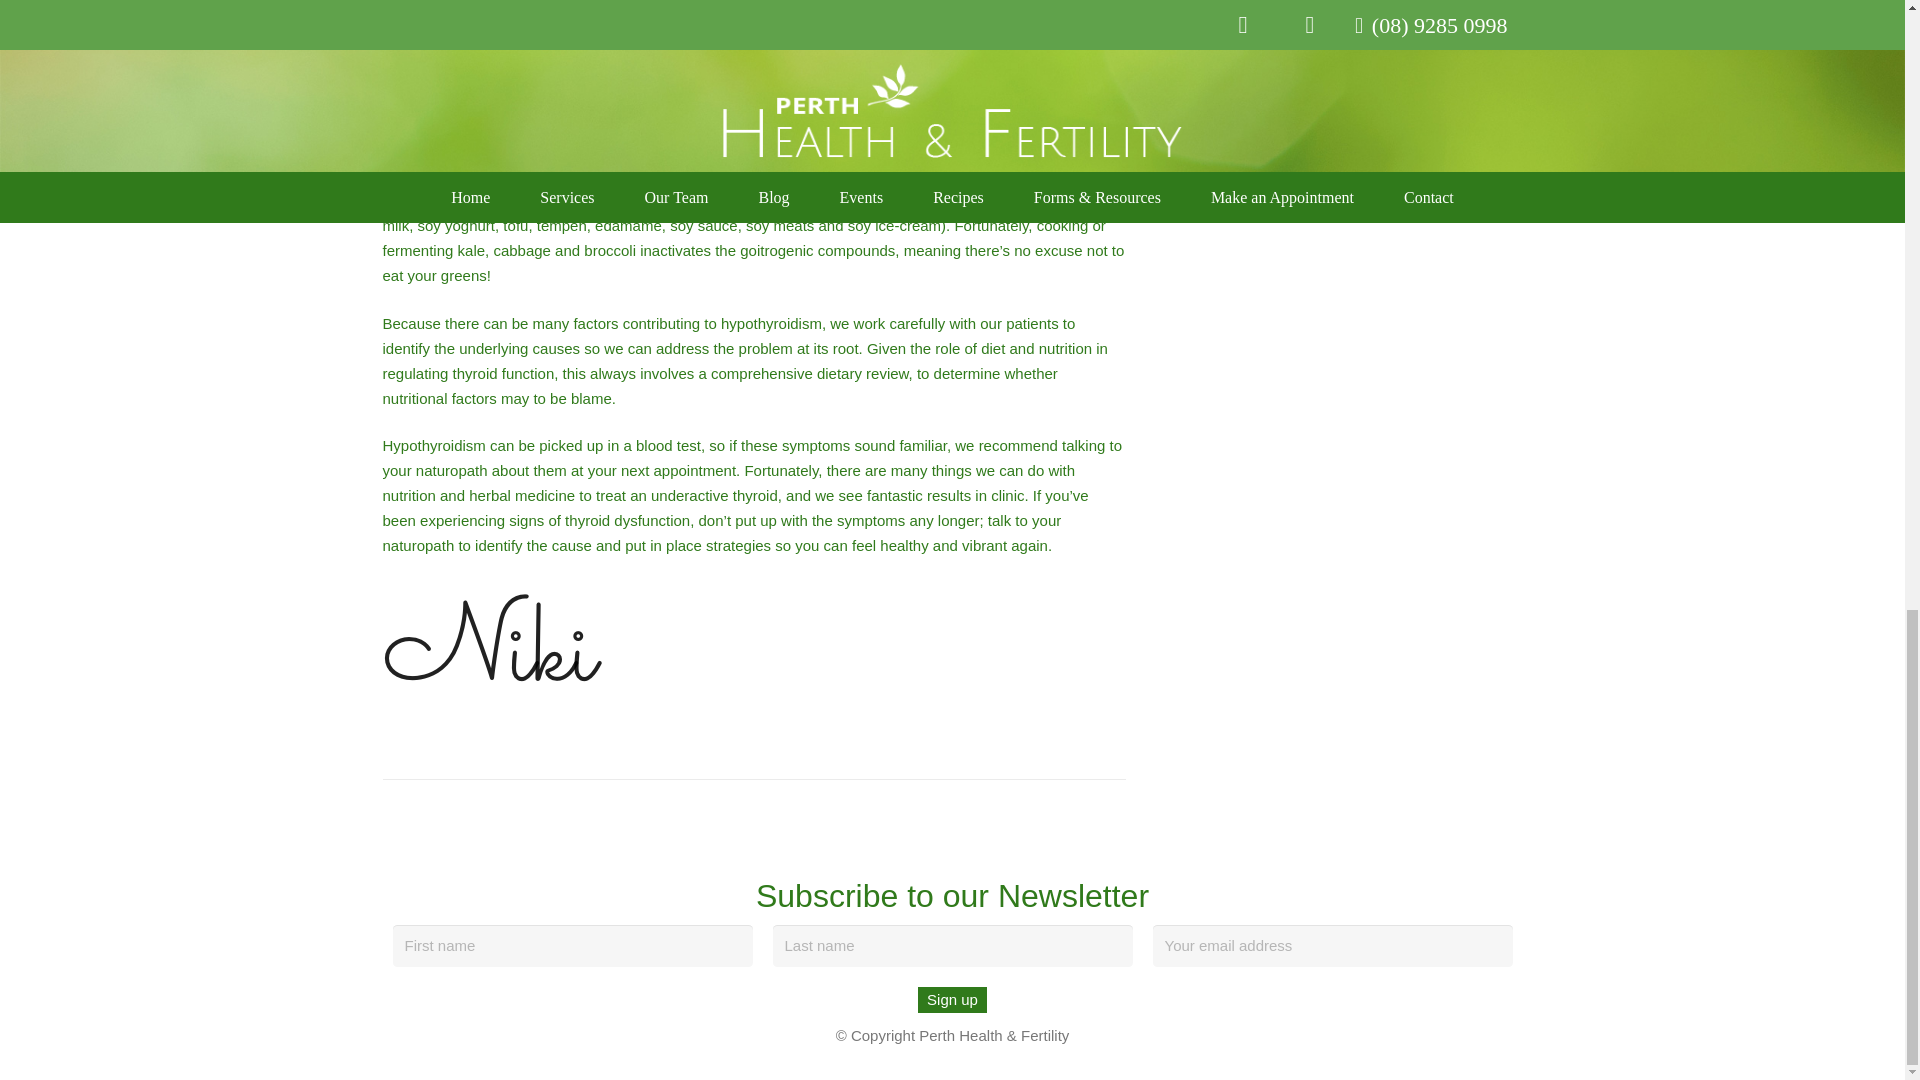 The height and width of the screenshot is (1080, 1920). What do you see at coordinates (952, 1000) in the screenshot?
I see `Sign up` at bounding box center [952, 1000].